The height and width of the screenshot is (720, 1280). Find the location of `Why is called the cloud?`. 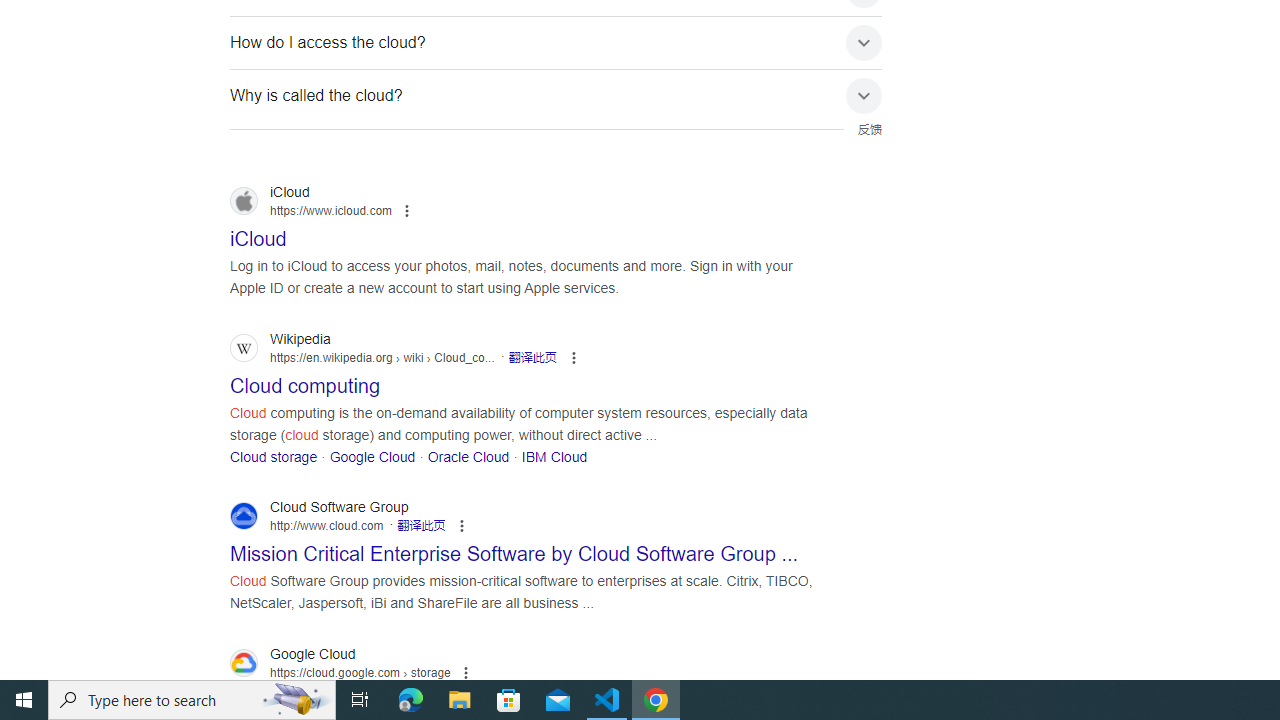

Why is called the cloud? is located at coordinates (556, 95).